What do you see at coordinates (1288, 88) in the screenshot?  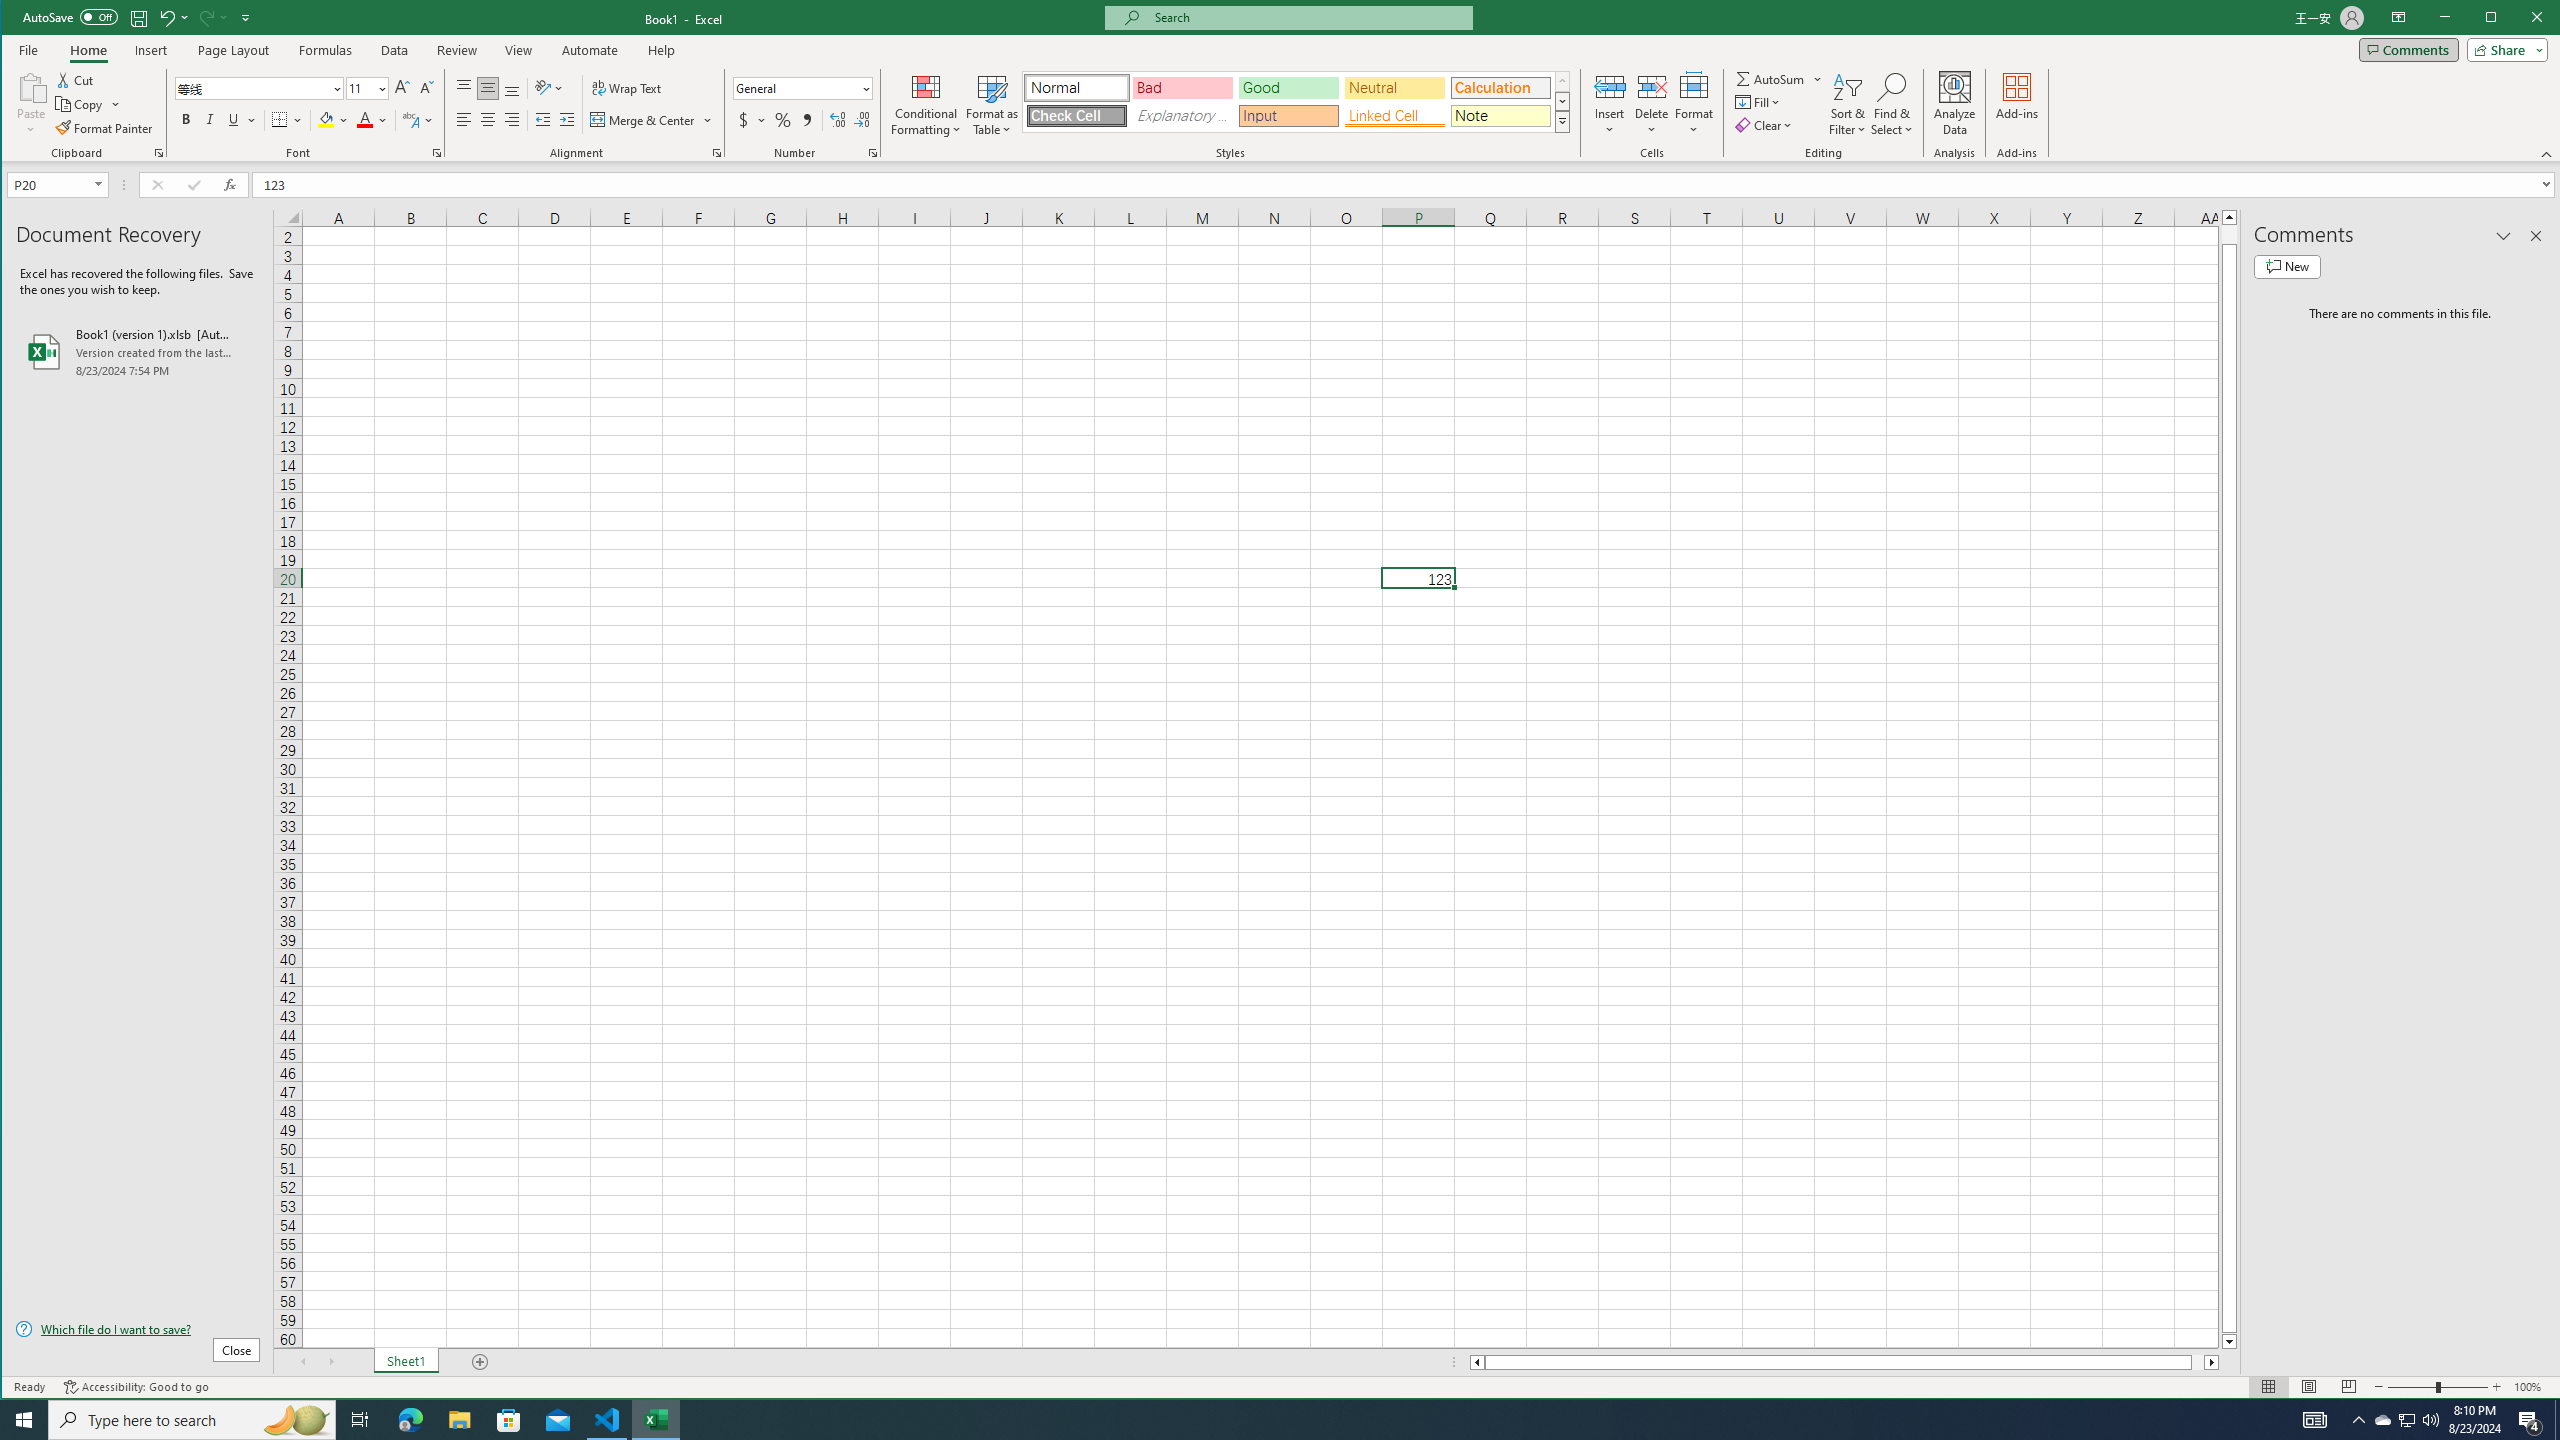 I see `Good` at bounding box center [1288, 88].